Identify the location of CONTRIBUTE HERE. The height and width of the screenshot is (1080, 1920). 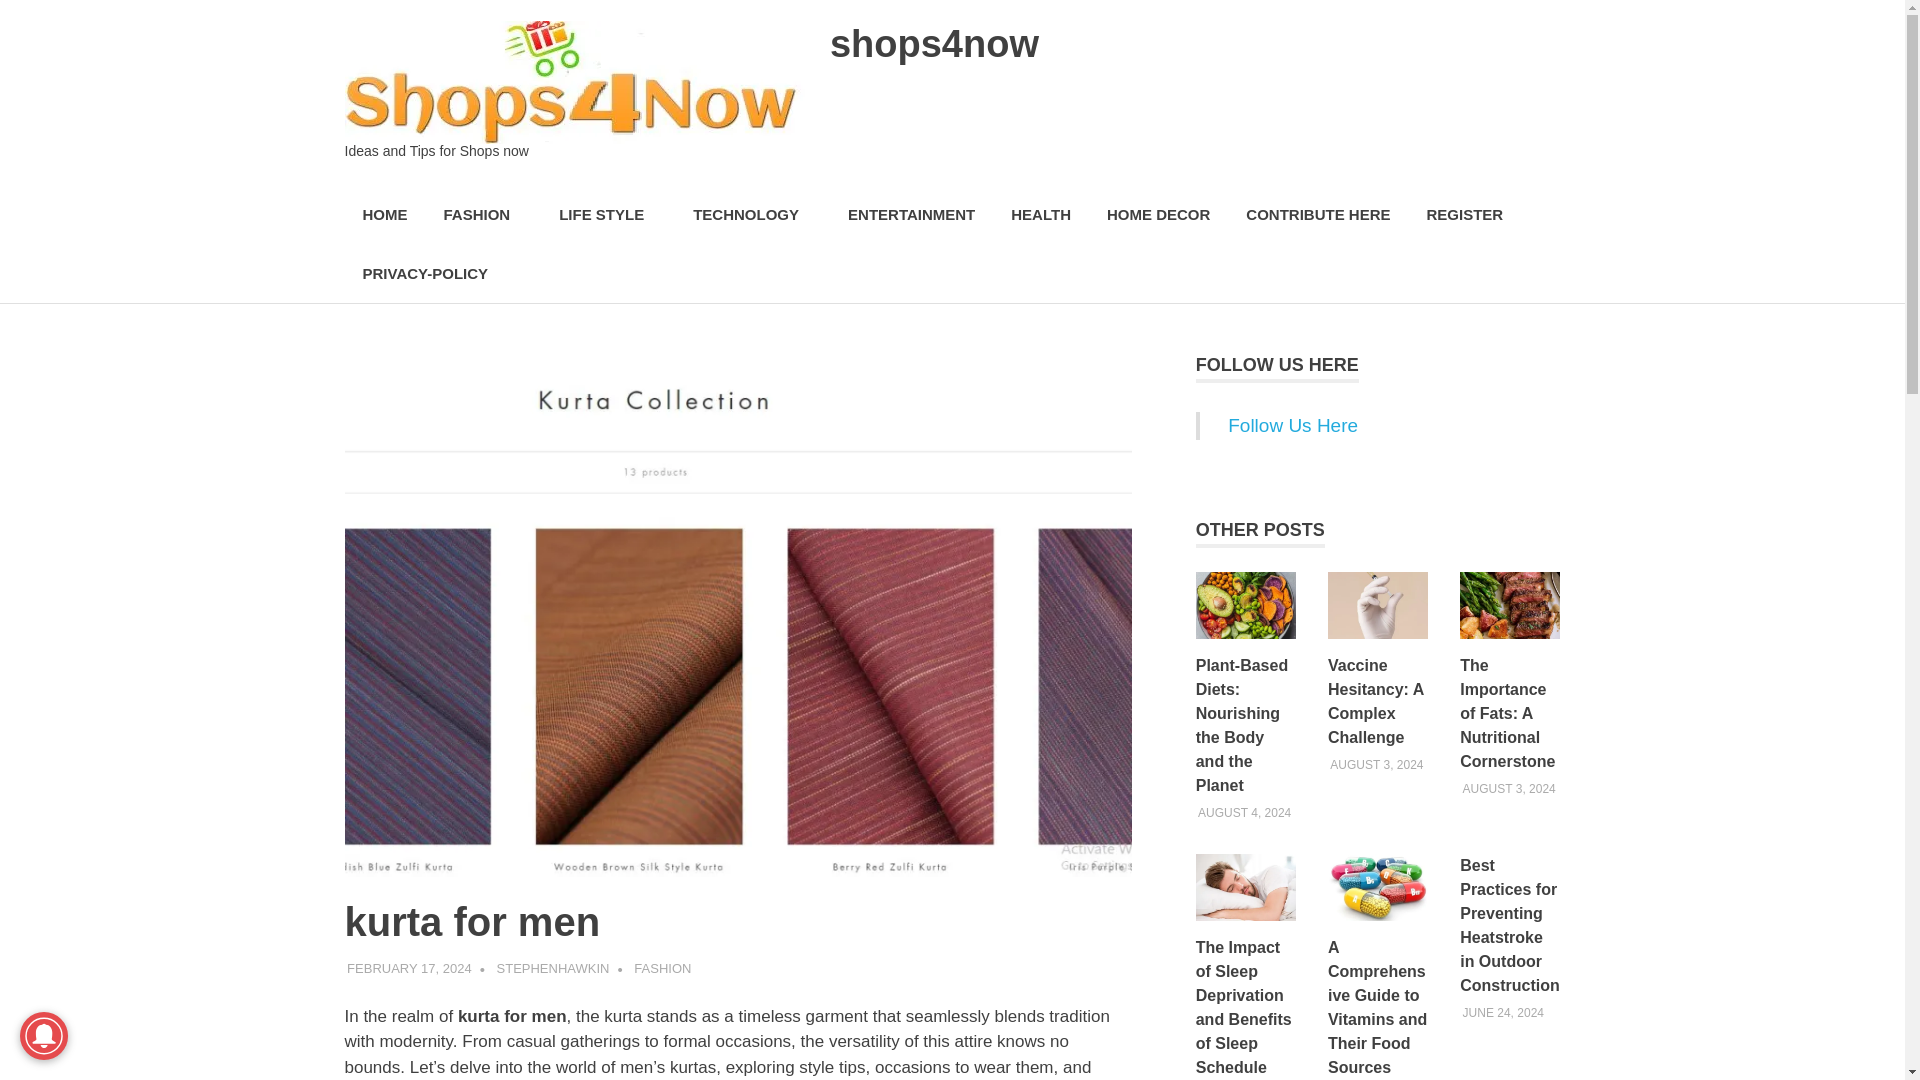
(1318, 215).